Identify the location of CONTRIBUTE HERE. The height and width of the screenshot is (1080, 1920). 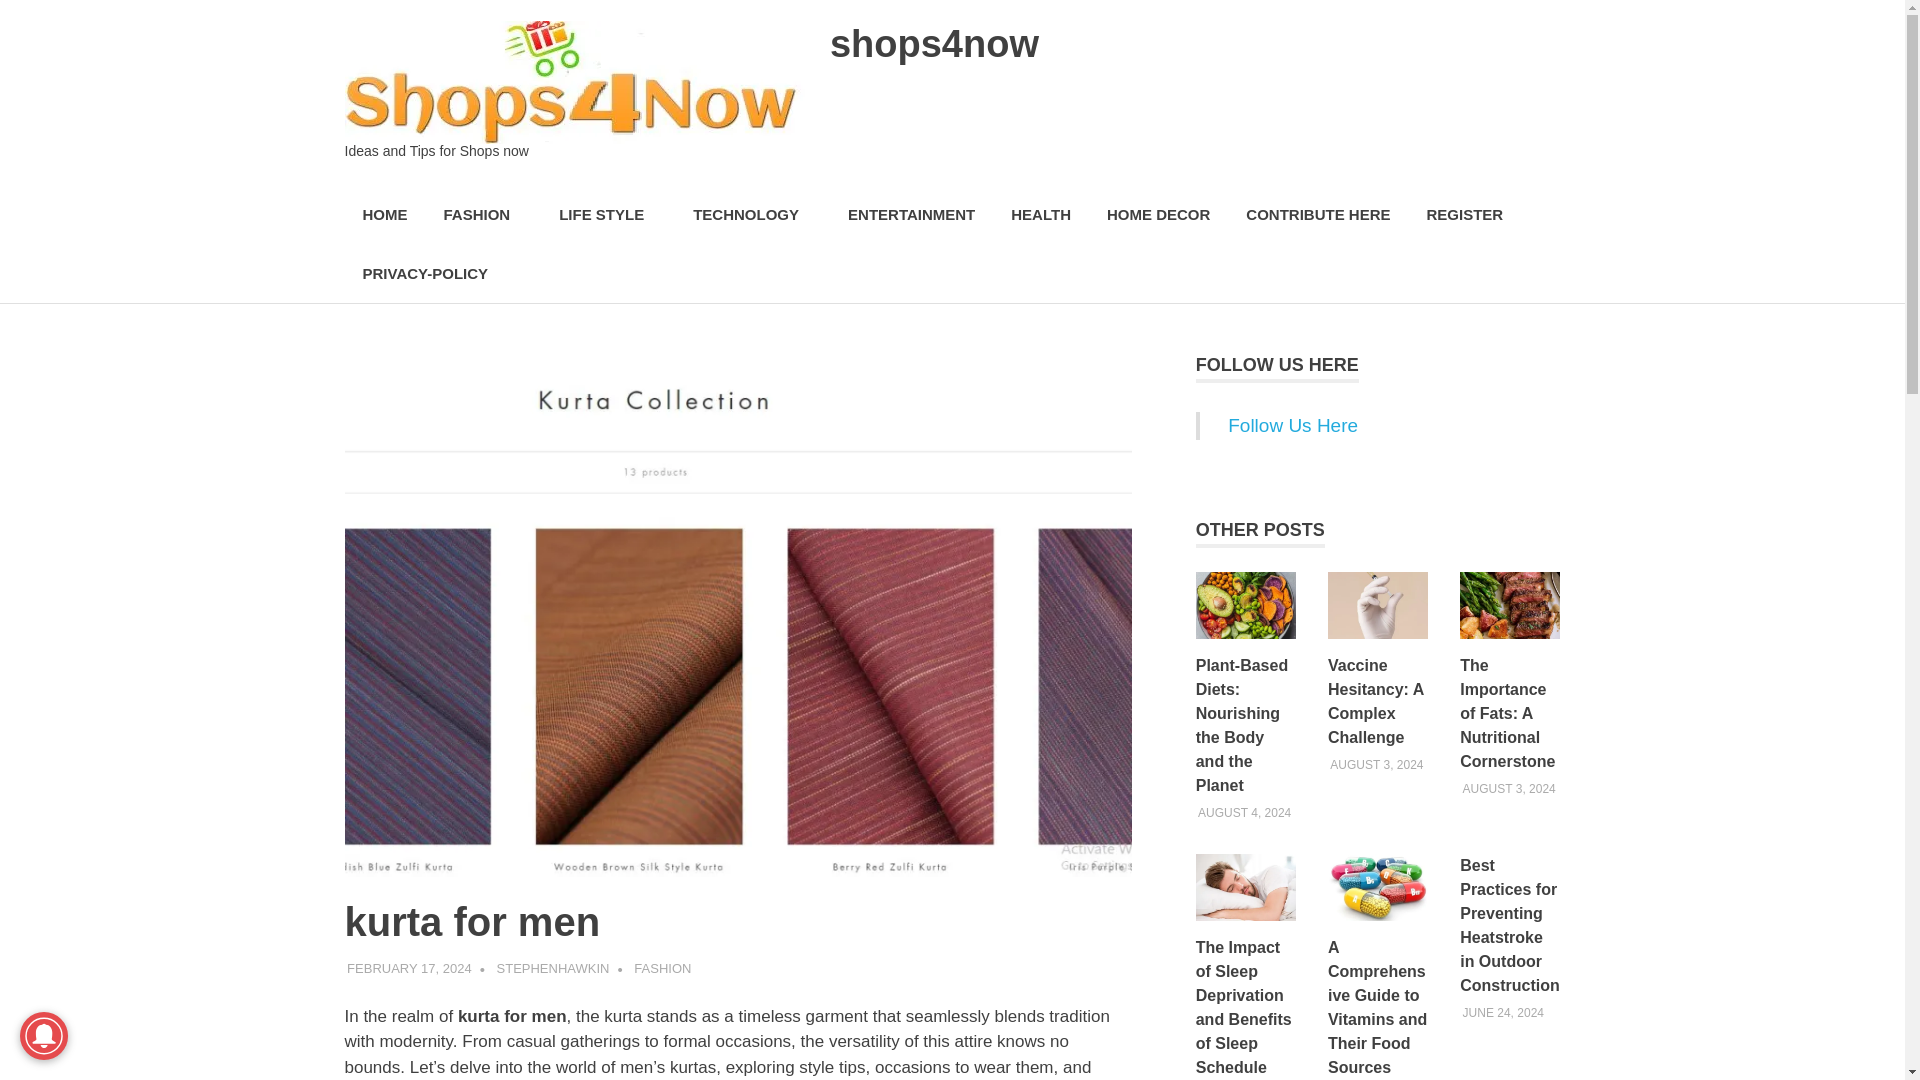
(1318, 215).